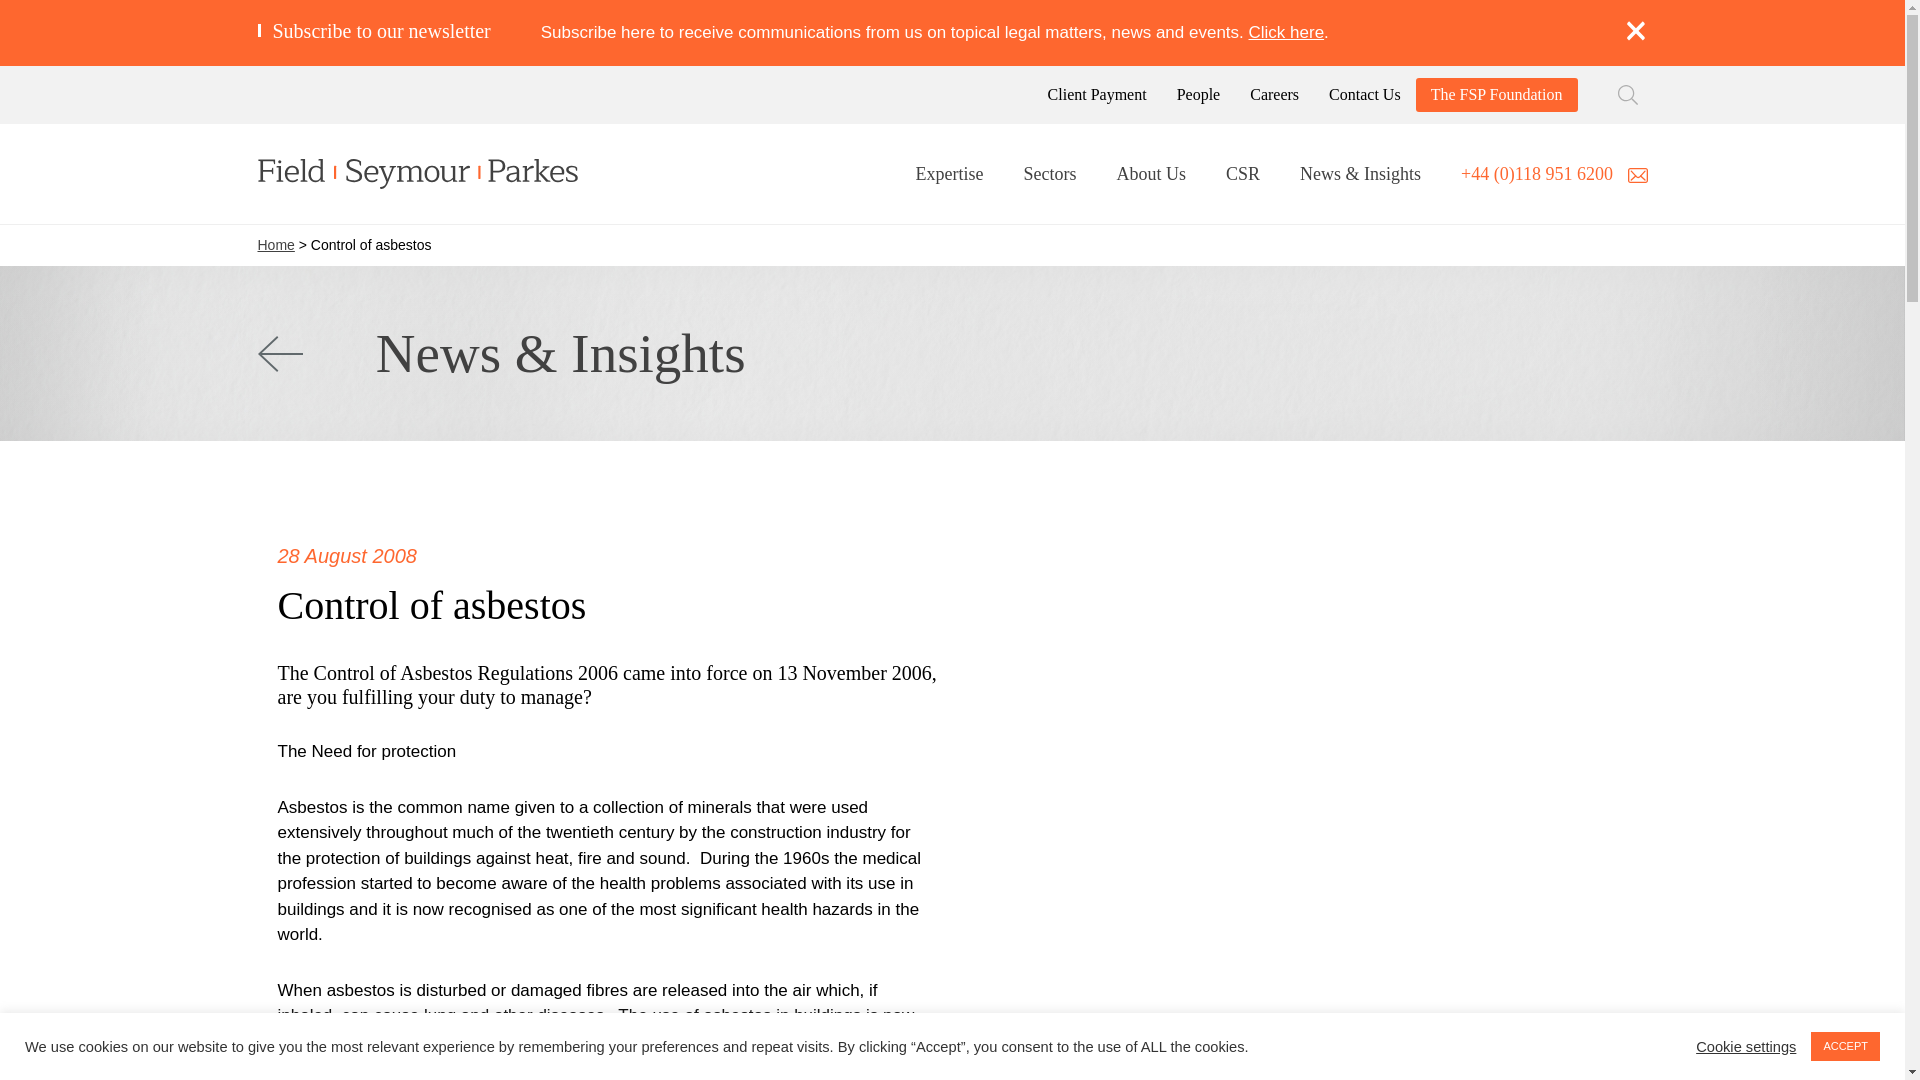 Image resolution: width=1920 pixels, height=1080 pixels. What do you see at coordinates (1364, 94) in the screenshot?
I see `Contact Us` at bounding box center [1364, 94].